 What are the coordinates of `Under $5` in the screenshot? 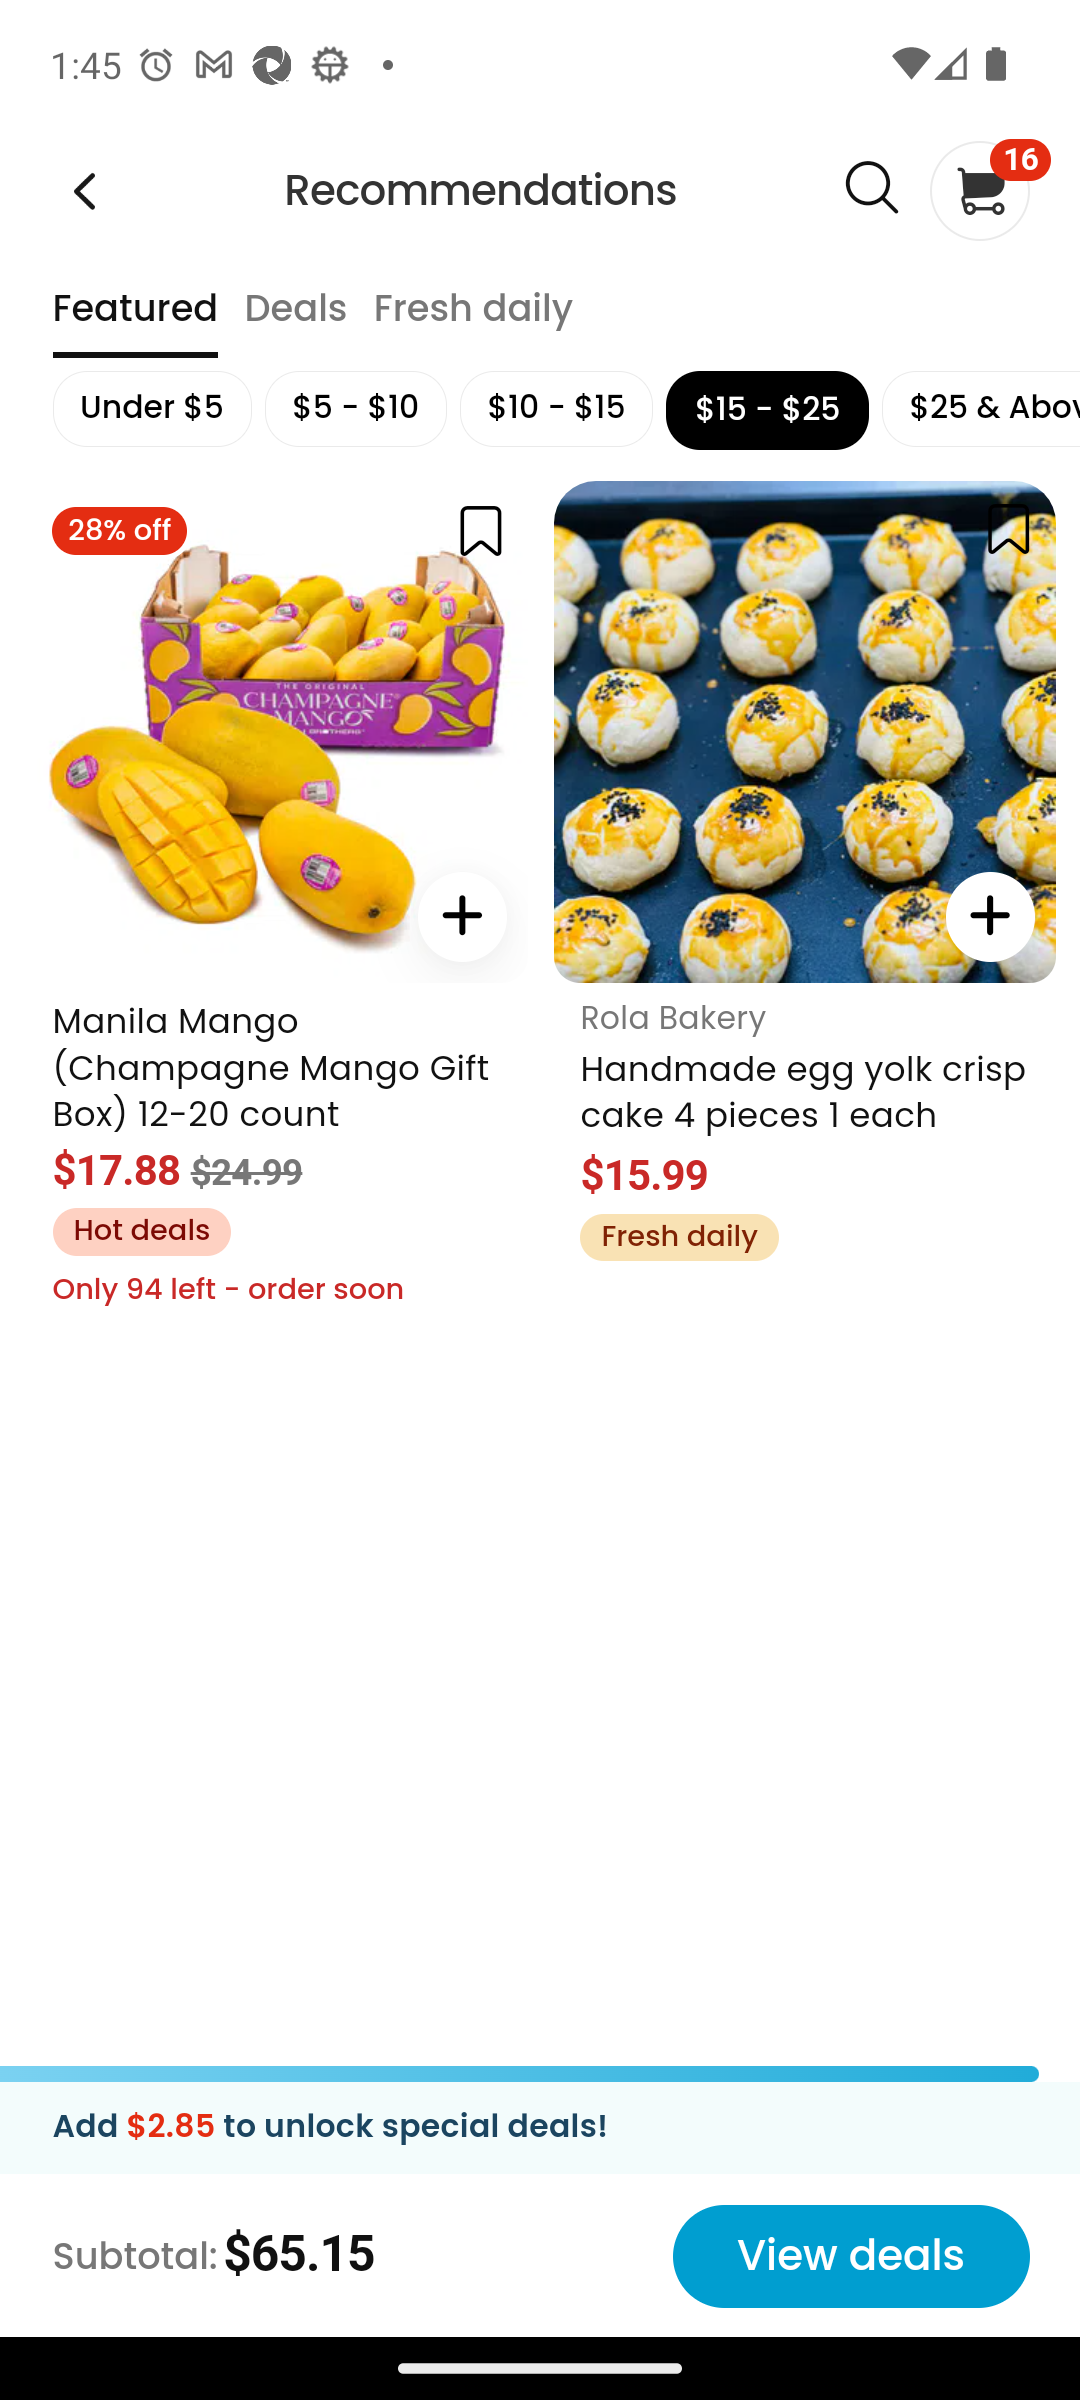 It's located at (150, 408).